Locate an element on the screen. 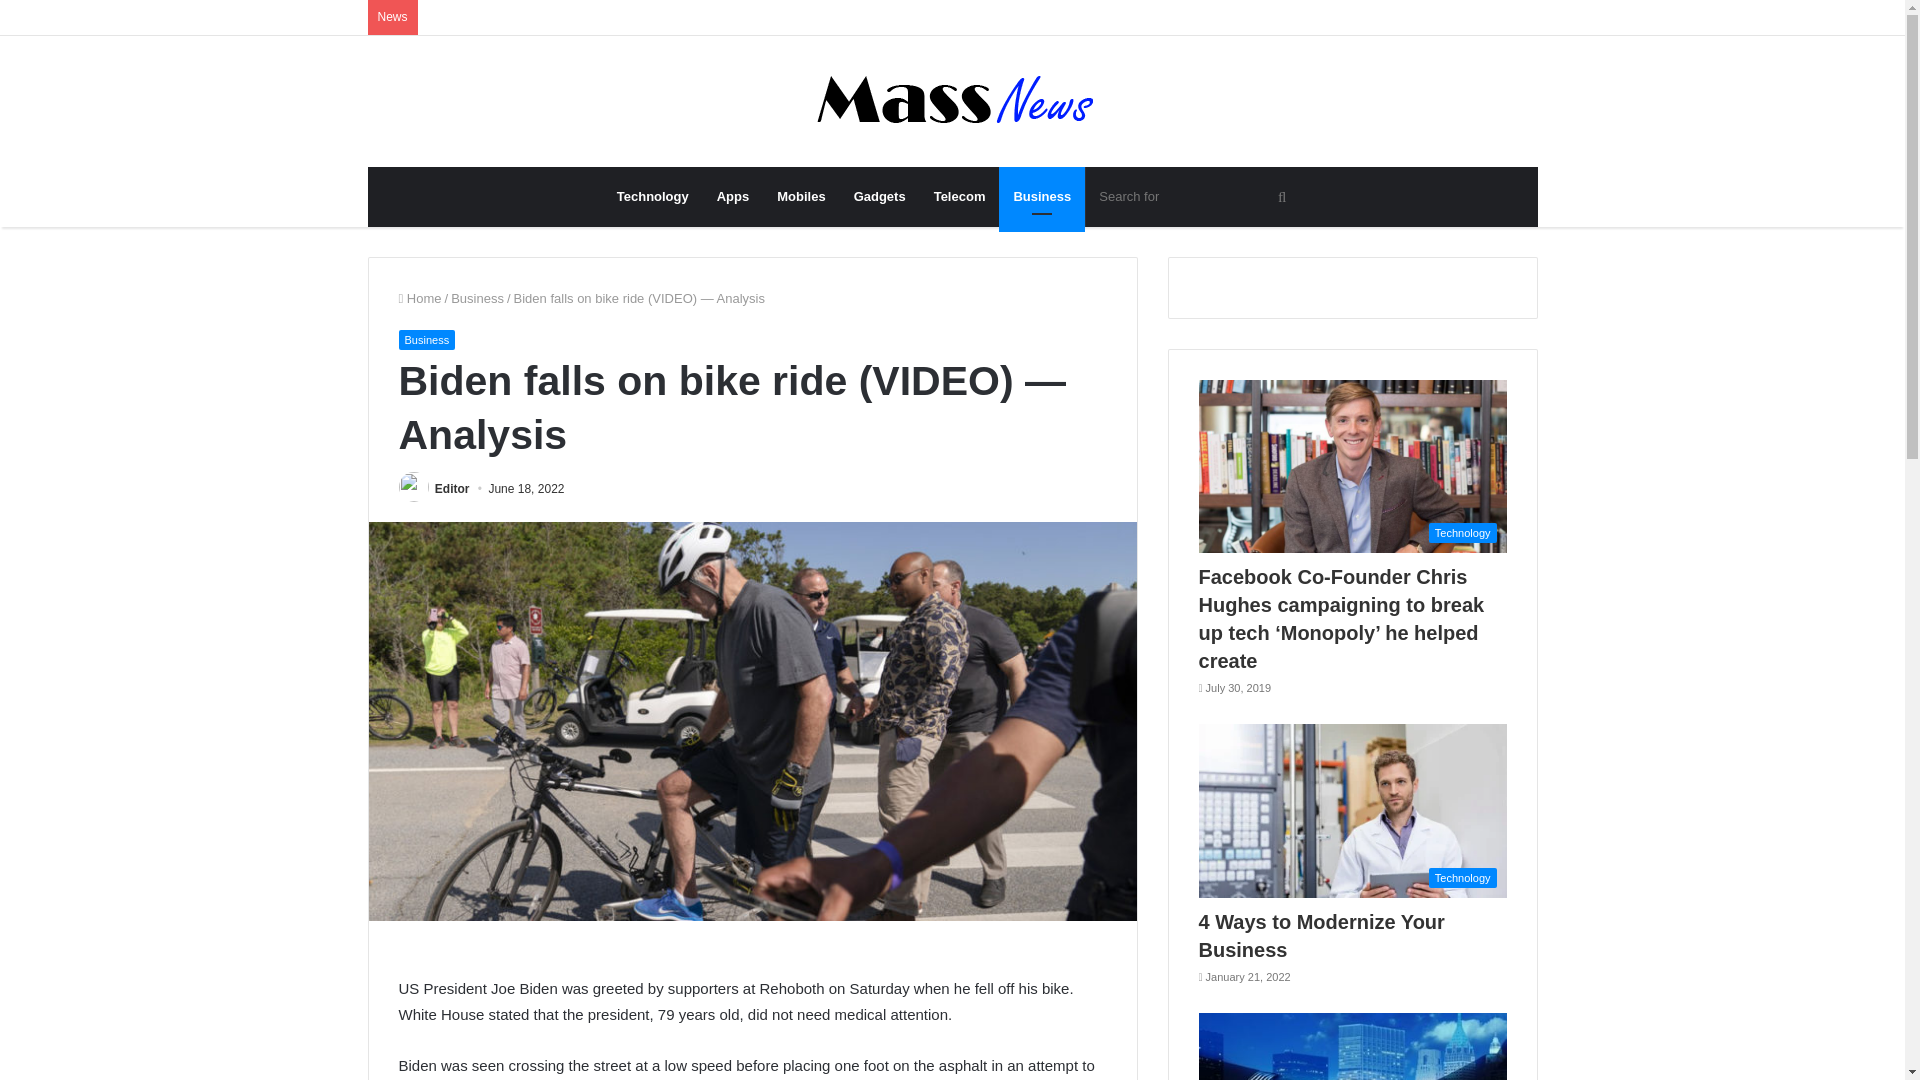  Search for is located at coordinates (1194, 196).